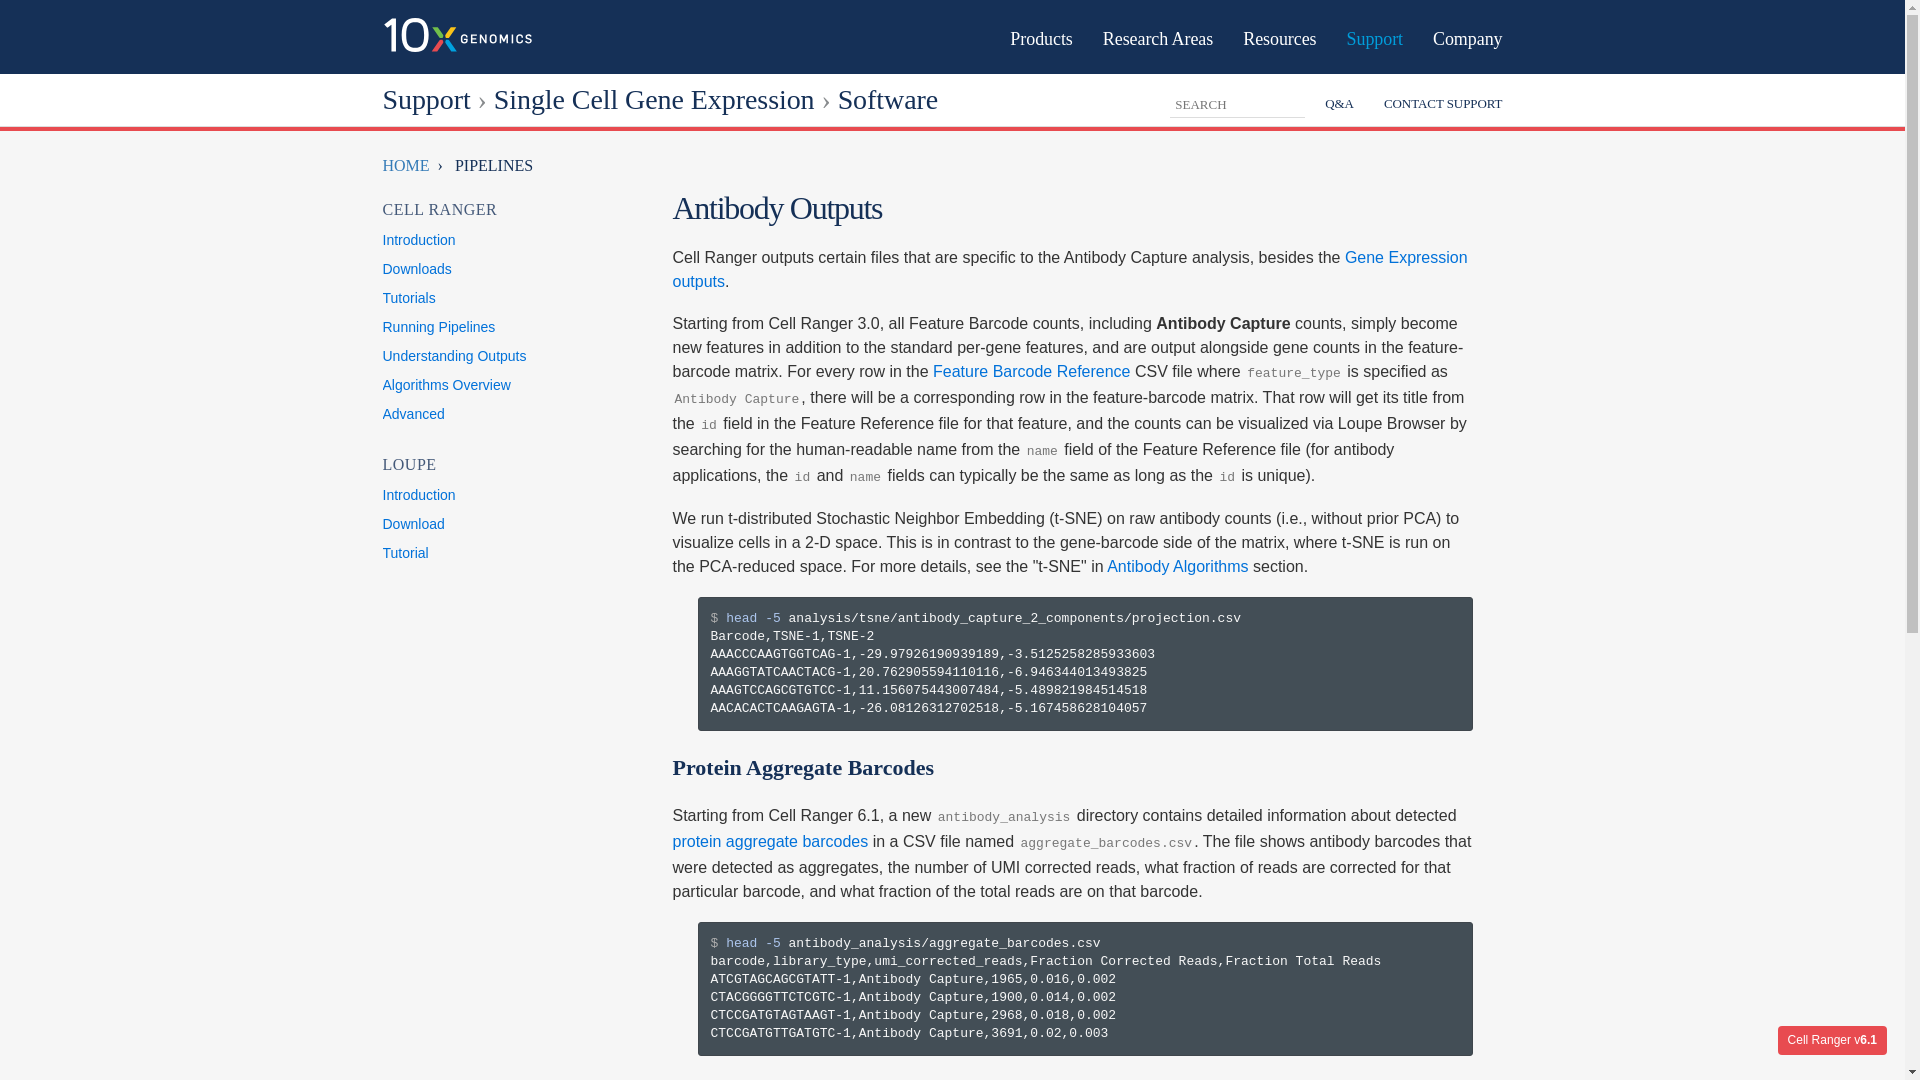 The image size is (1920, 1080). Describe the element at coordinates (888, 99) in the screenshot. I see `Software` at that location.